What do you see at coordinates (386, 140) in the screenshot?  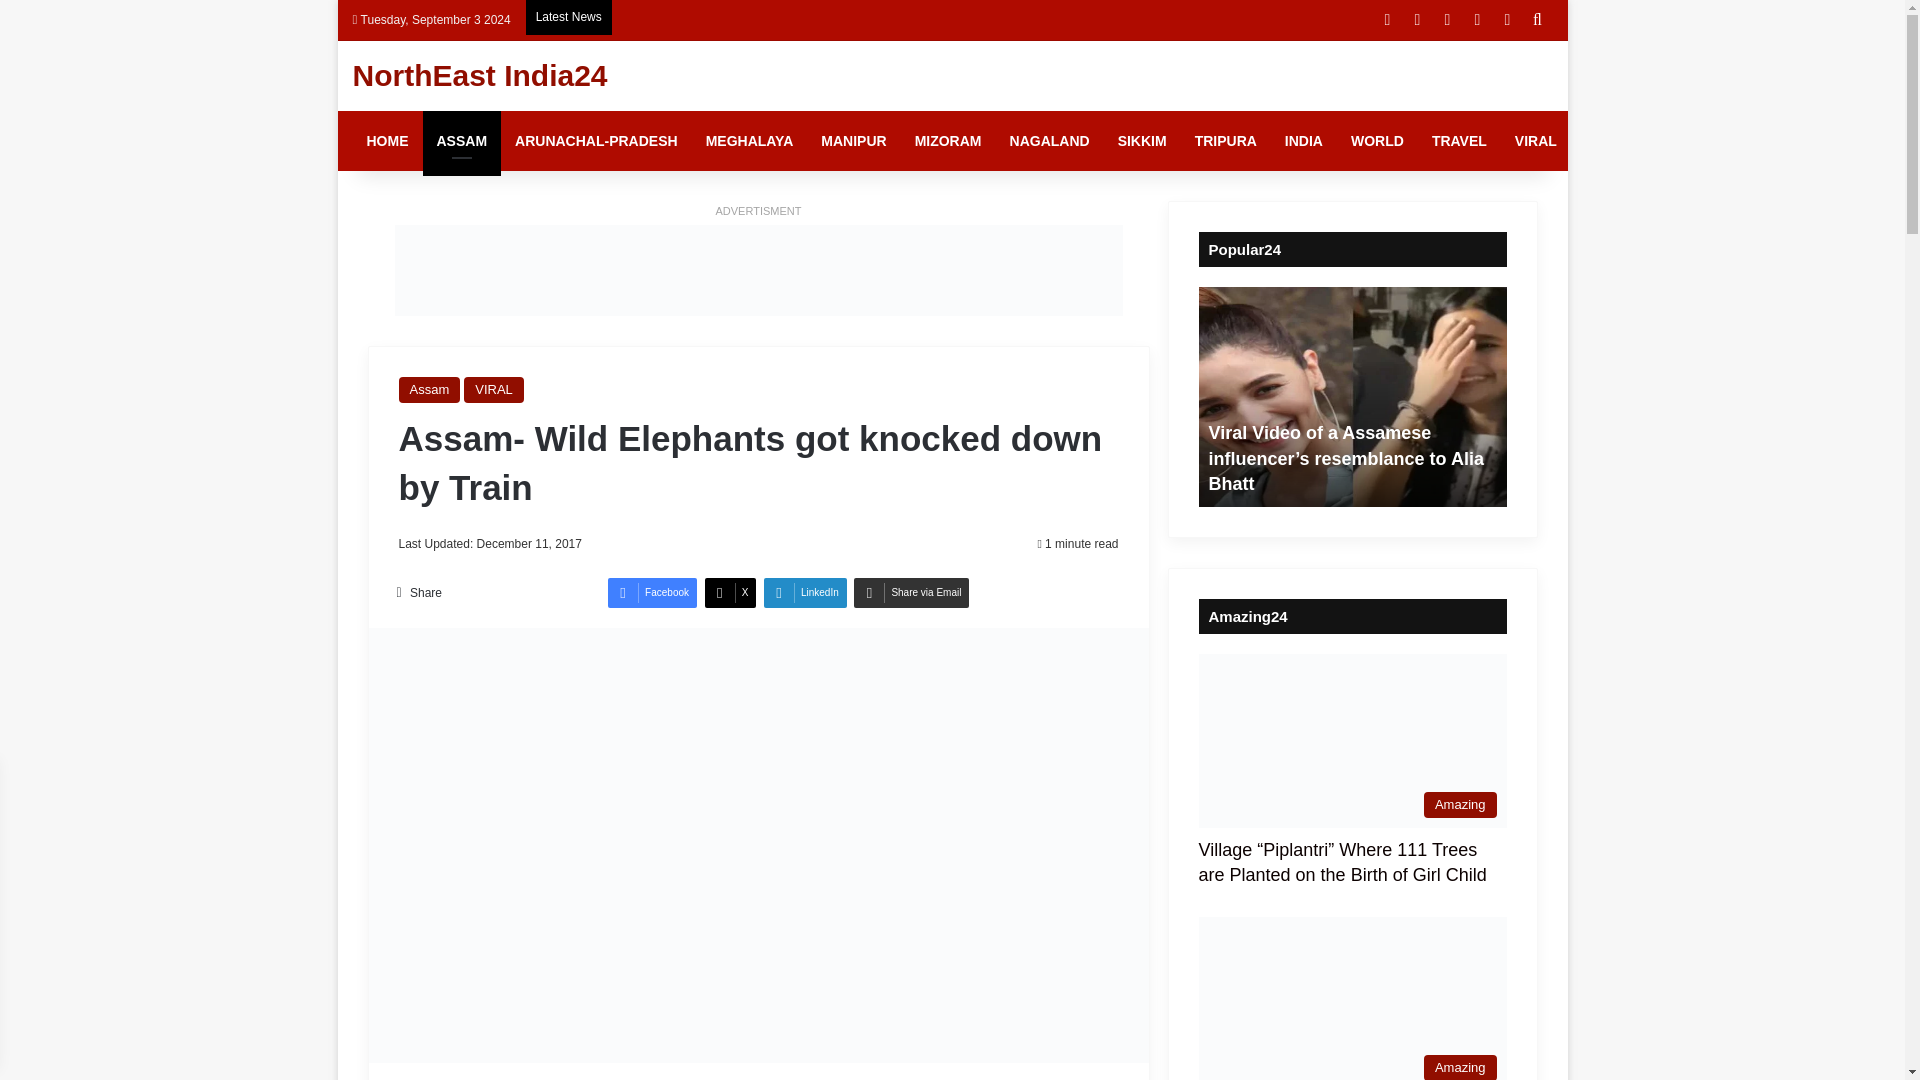 I see `HOME` at bounding box center [386, 140].